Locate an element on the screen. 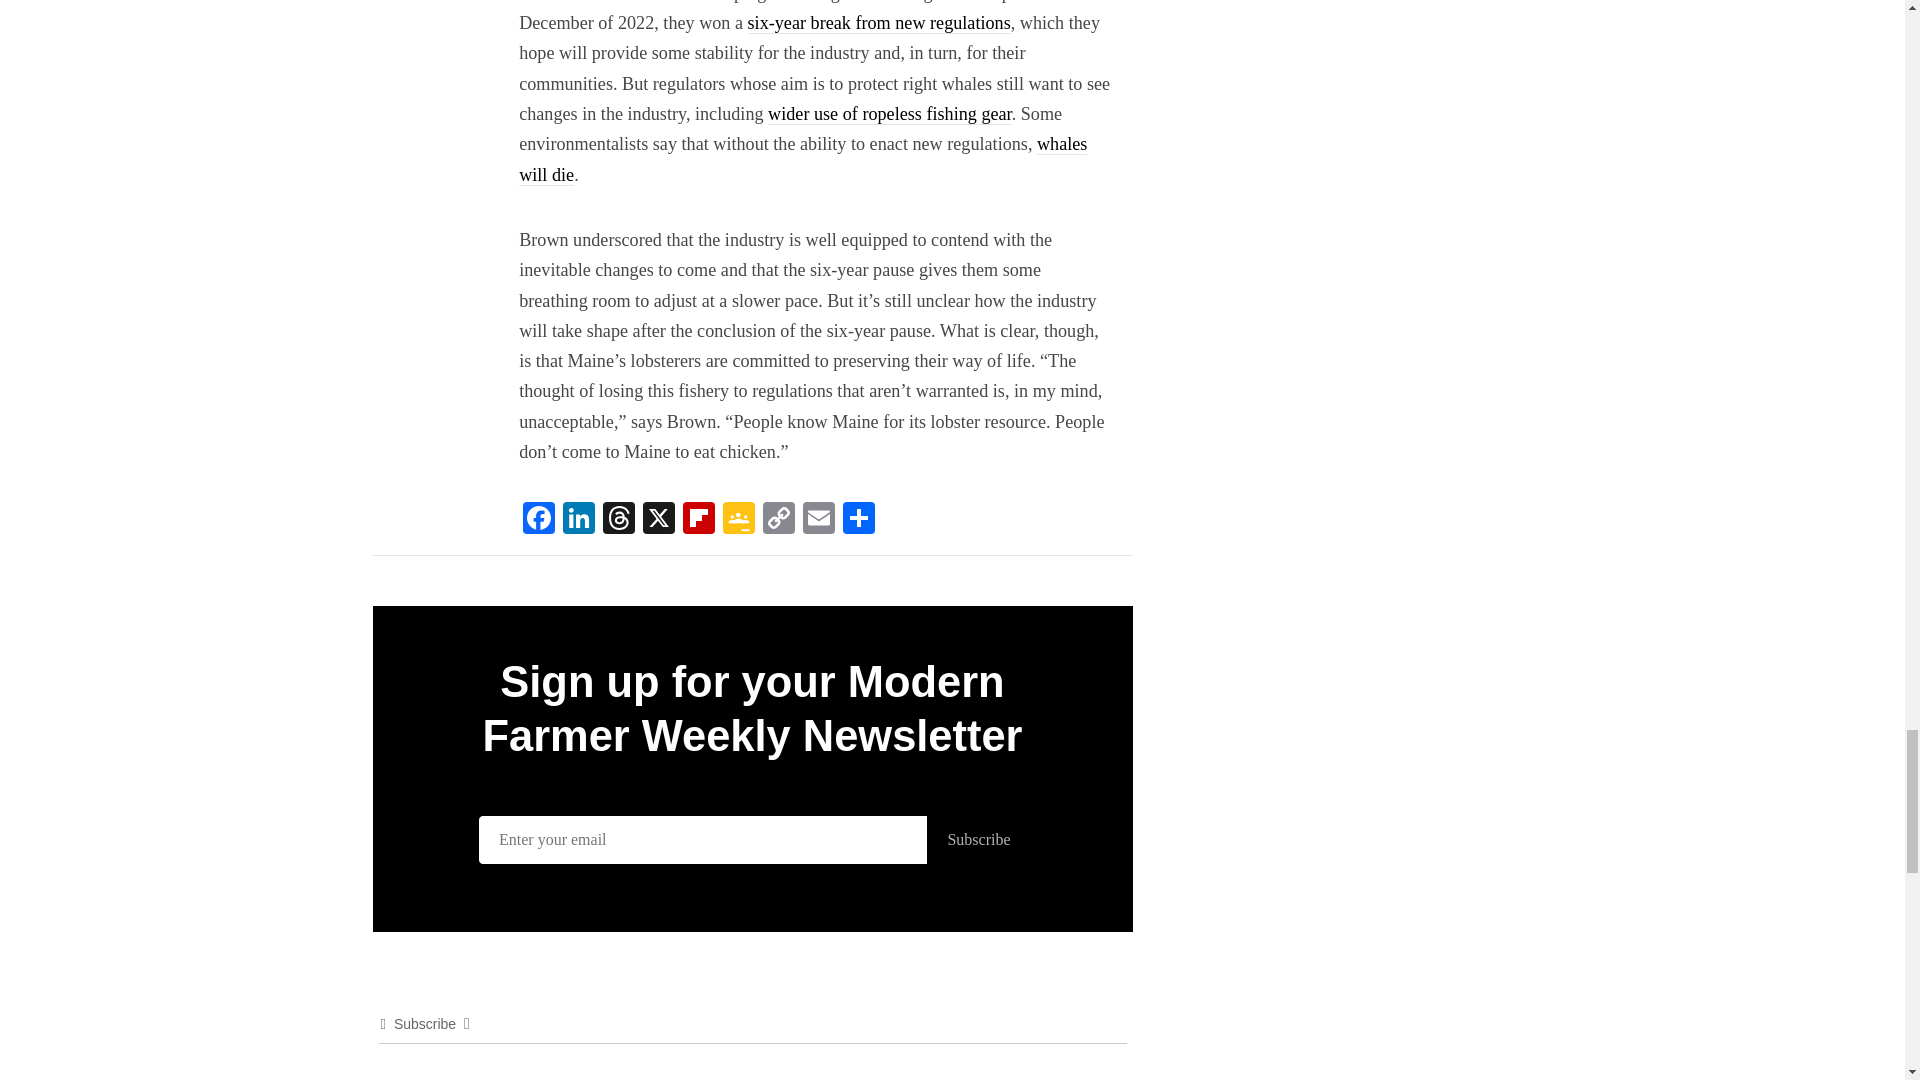 The width and height of the screenshot is (1920, 1080). Google Classroom is located at coordinates (738, 520).